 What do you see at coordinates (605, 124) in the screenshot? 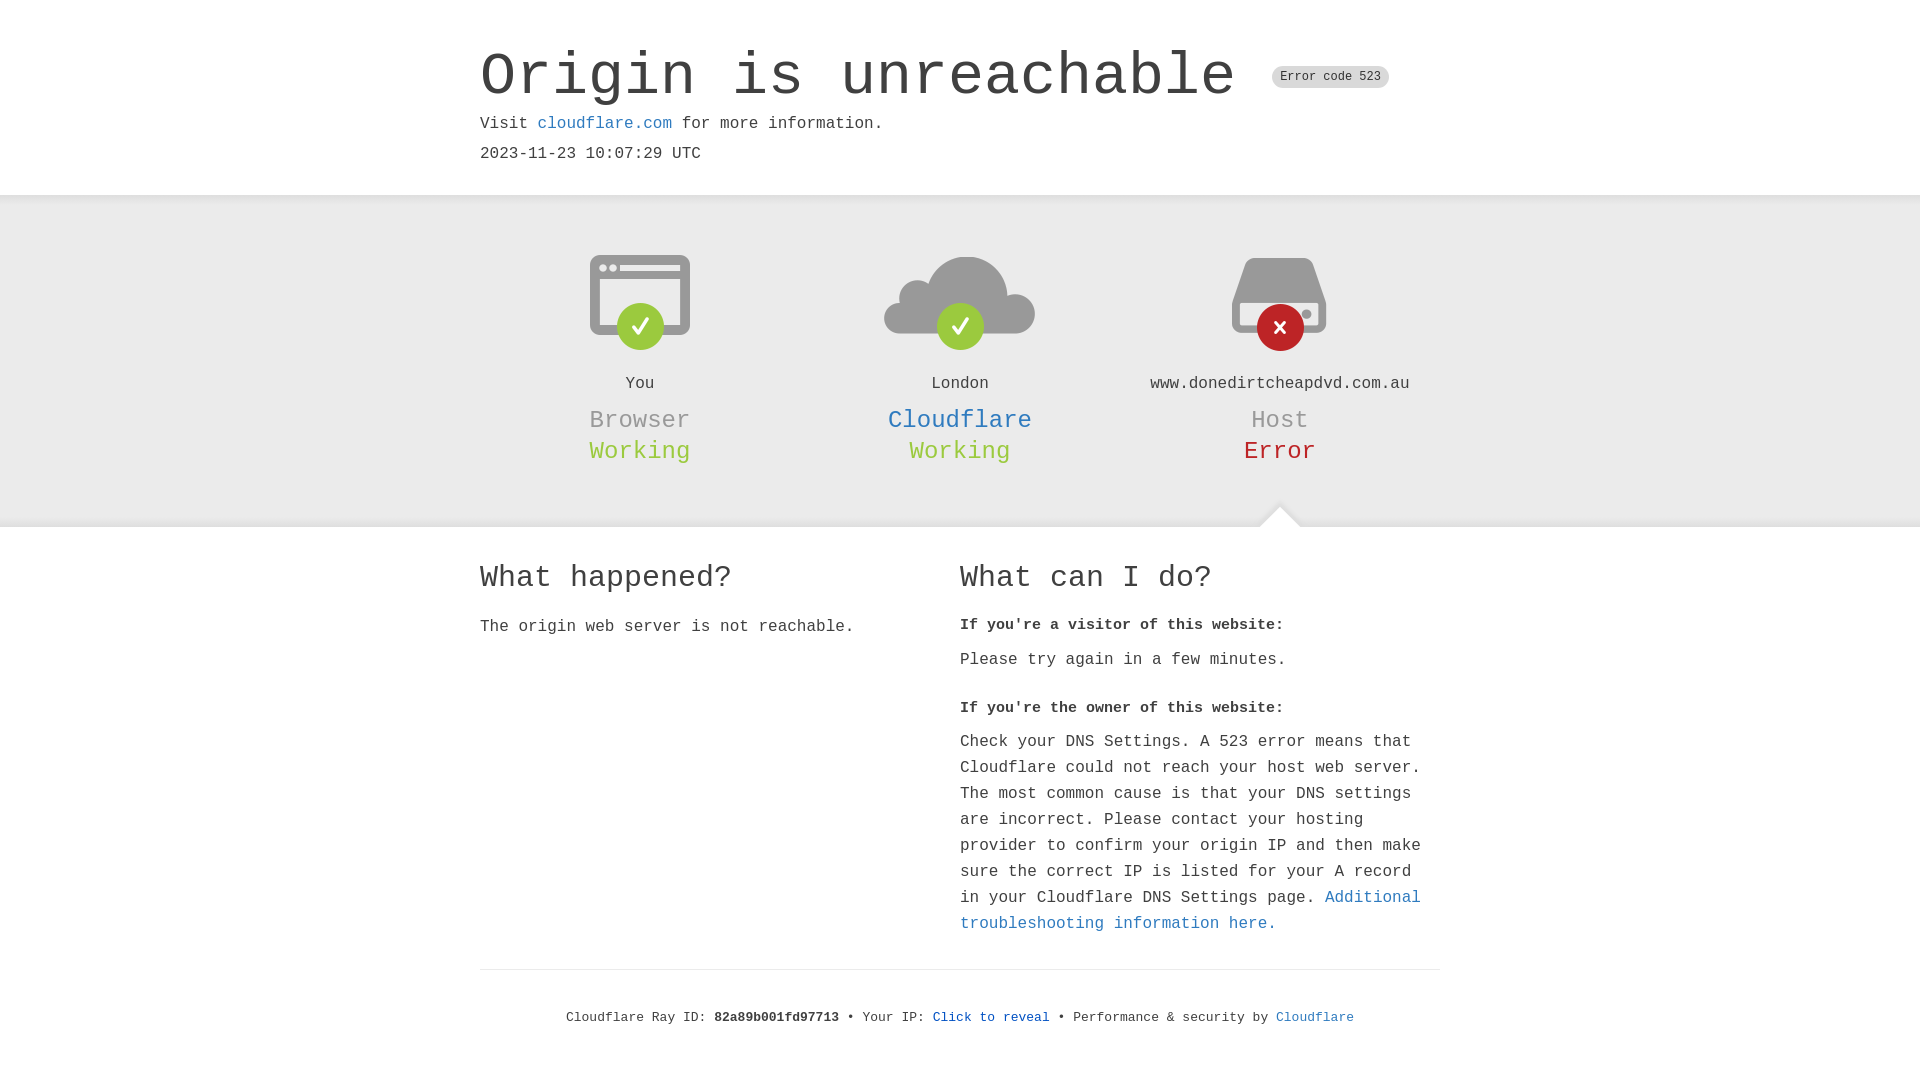
I see `cloudflare.com` at bounding box center [605, 124].